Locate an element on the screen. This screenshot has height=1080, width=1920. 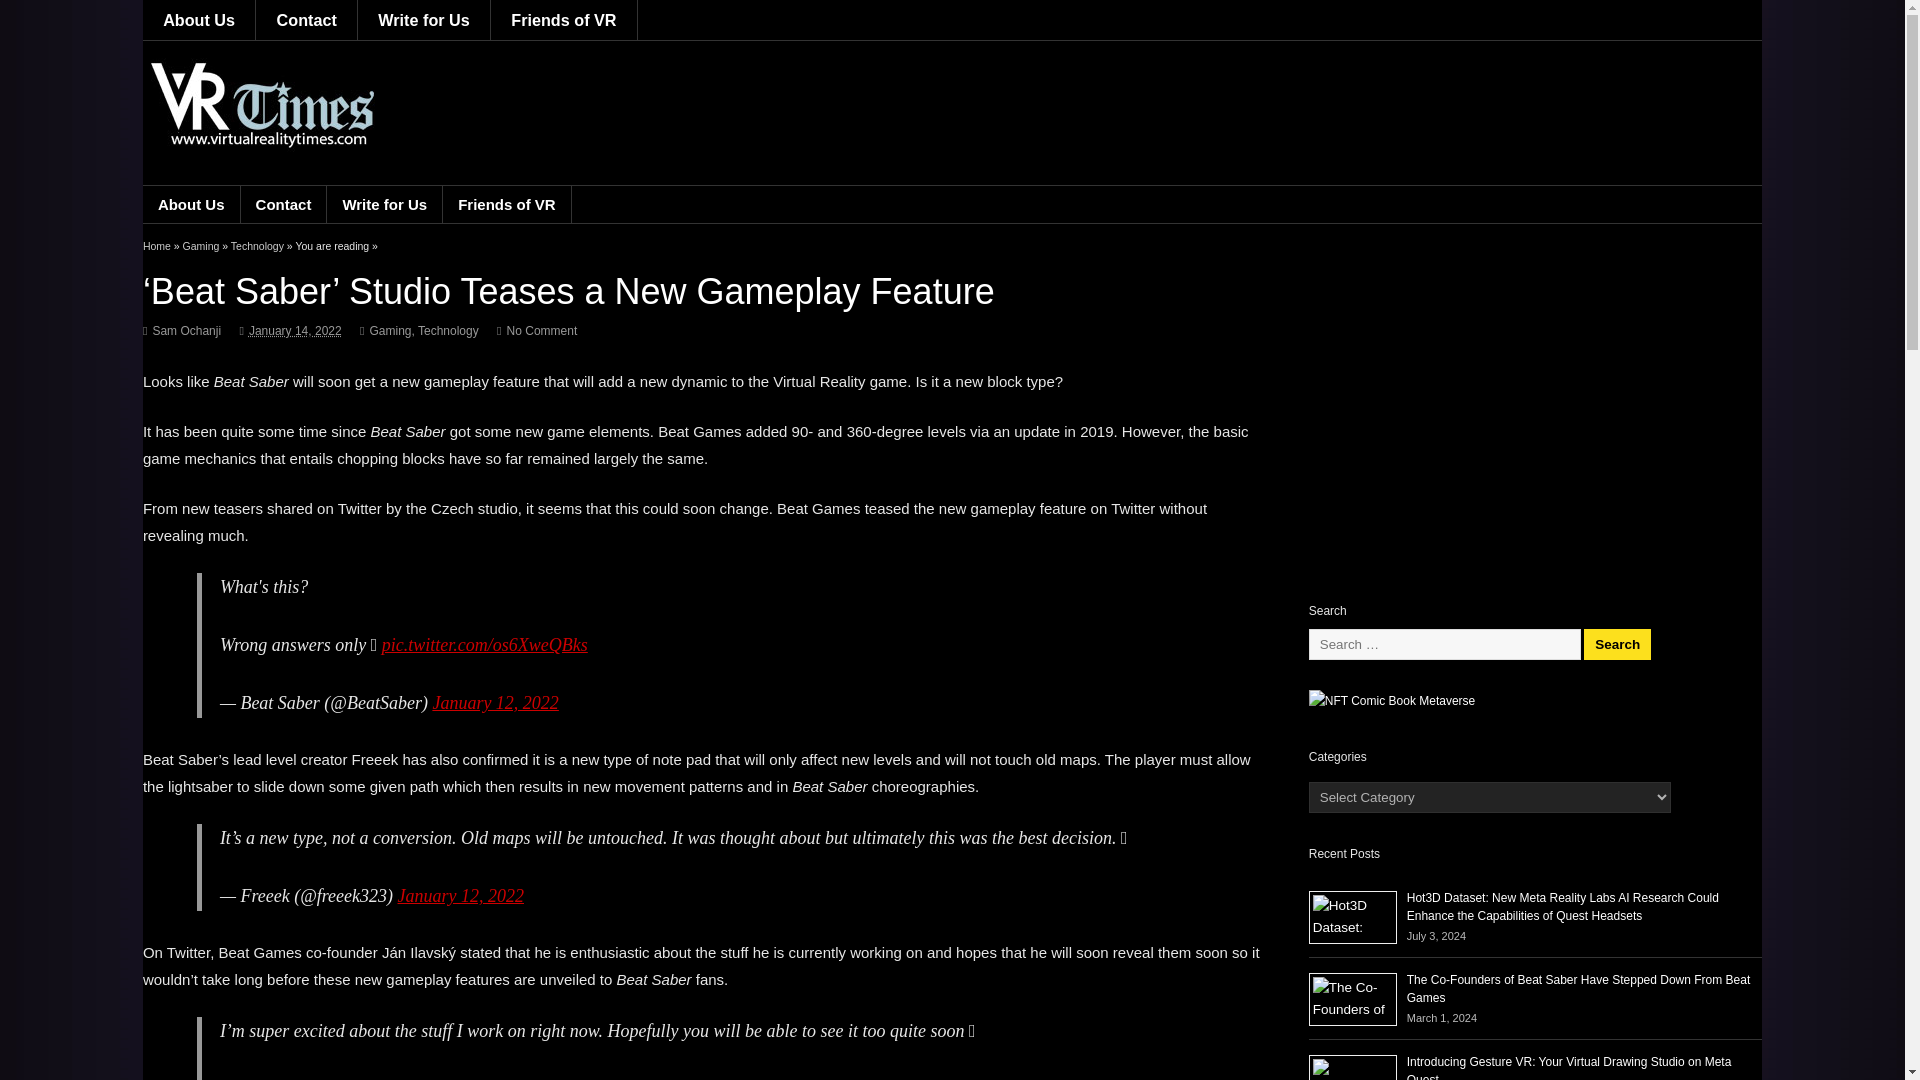
Write for Us is located at coordinates (424, 20).